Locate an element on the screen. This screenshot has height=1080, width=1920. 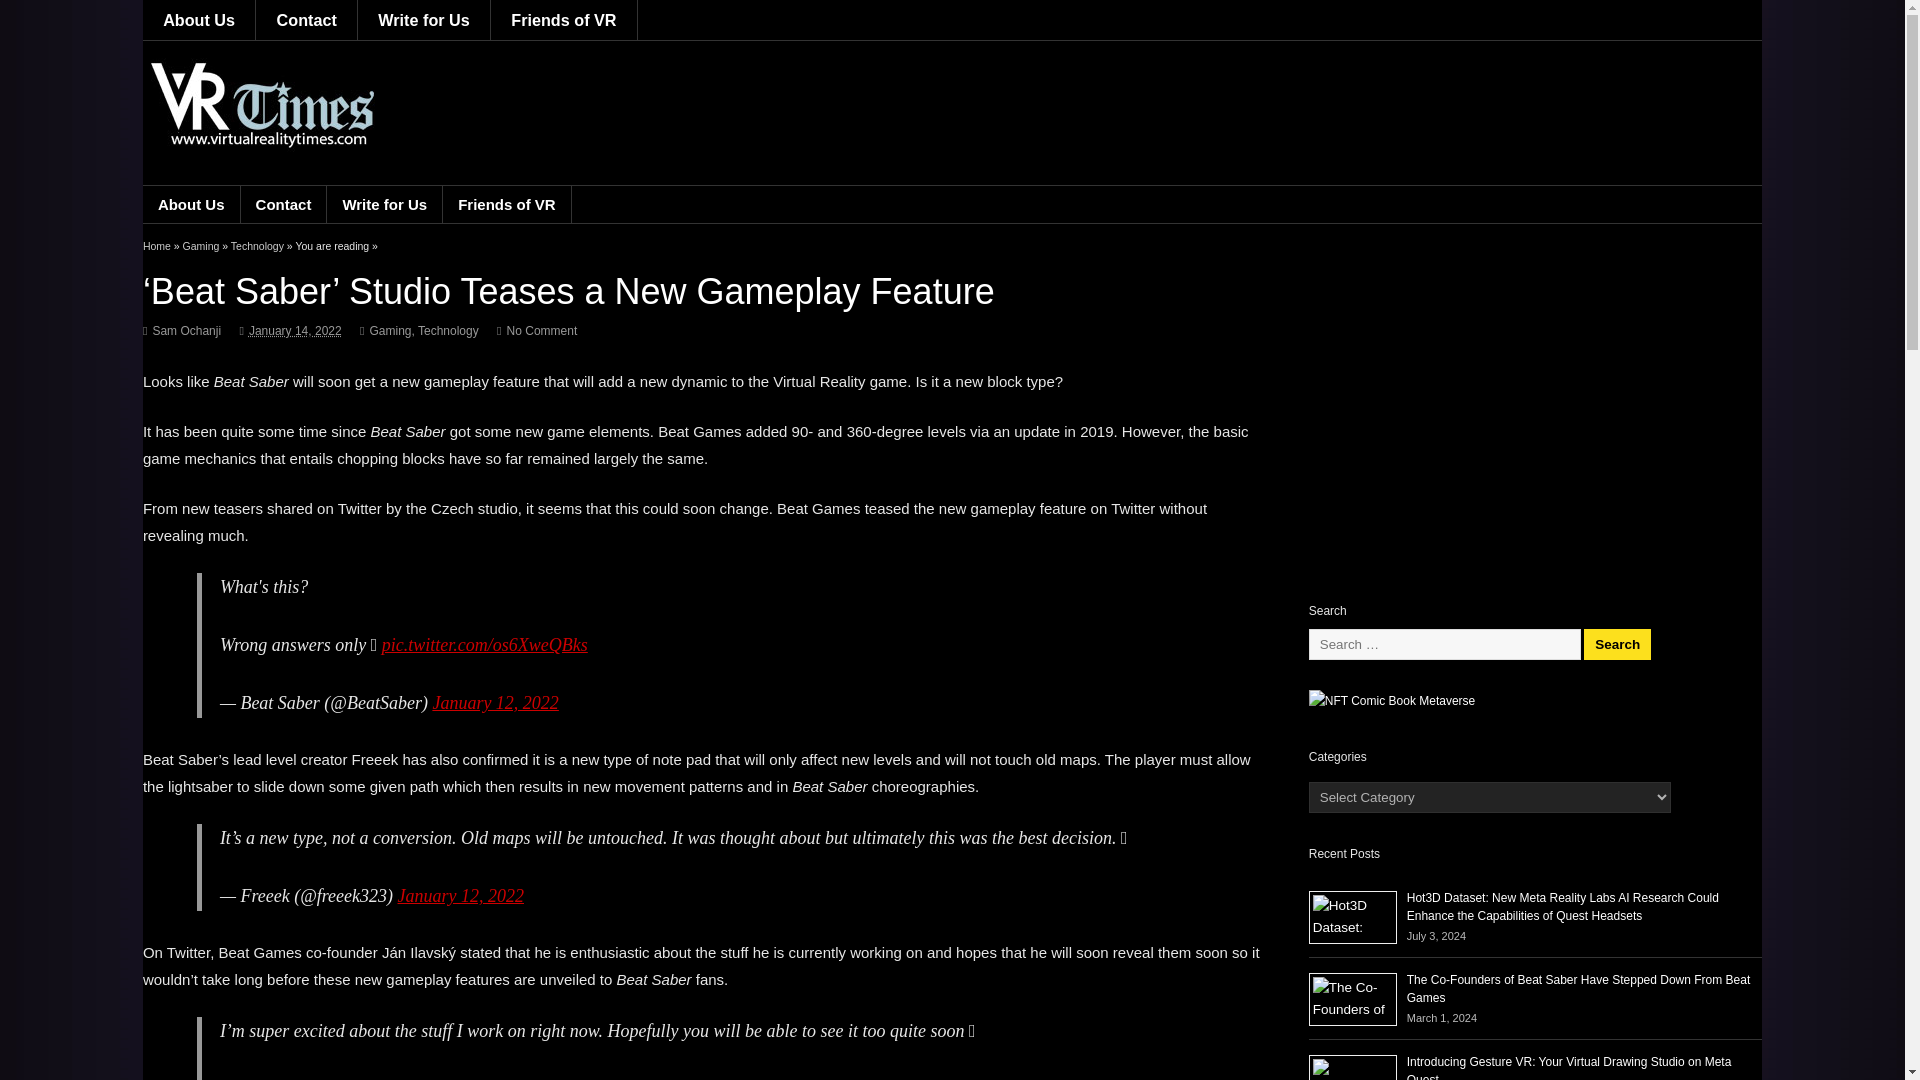
Write for Us is located at coordinates (424, 20).